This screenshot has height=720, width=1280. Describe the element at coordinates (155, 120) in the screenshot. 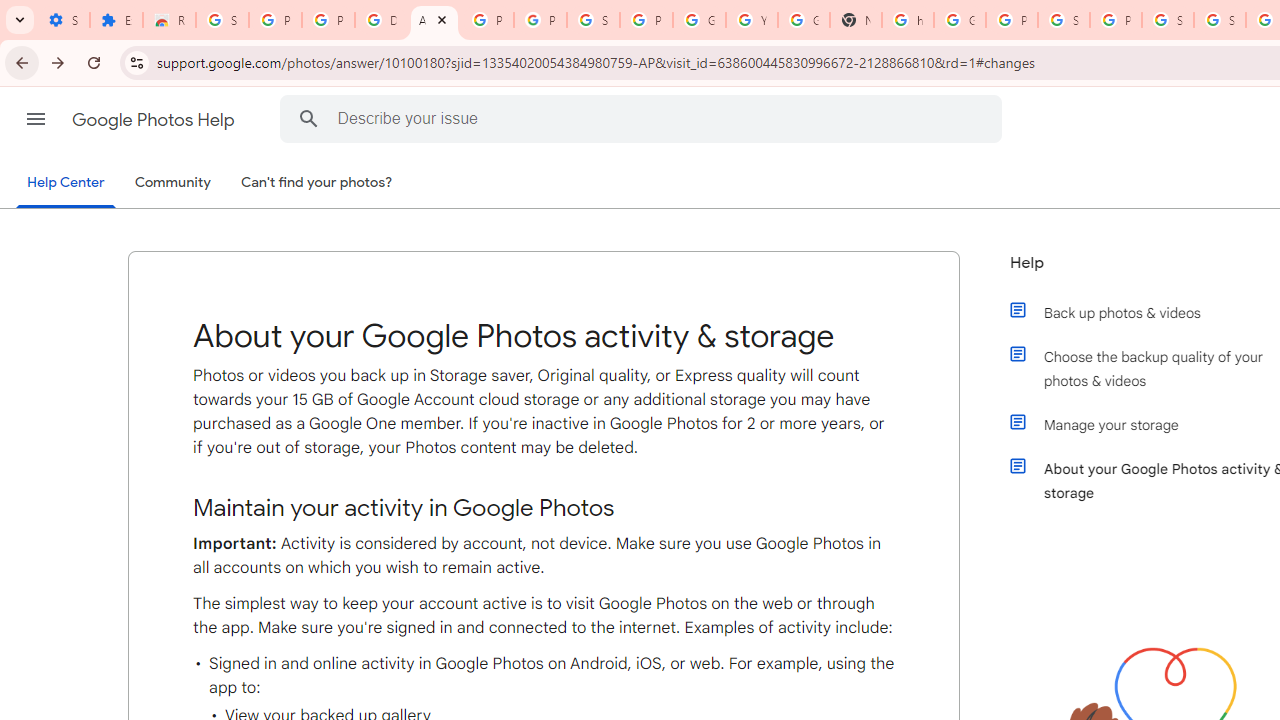

I see `Google Photos Help` at that location.